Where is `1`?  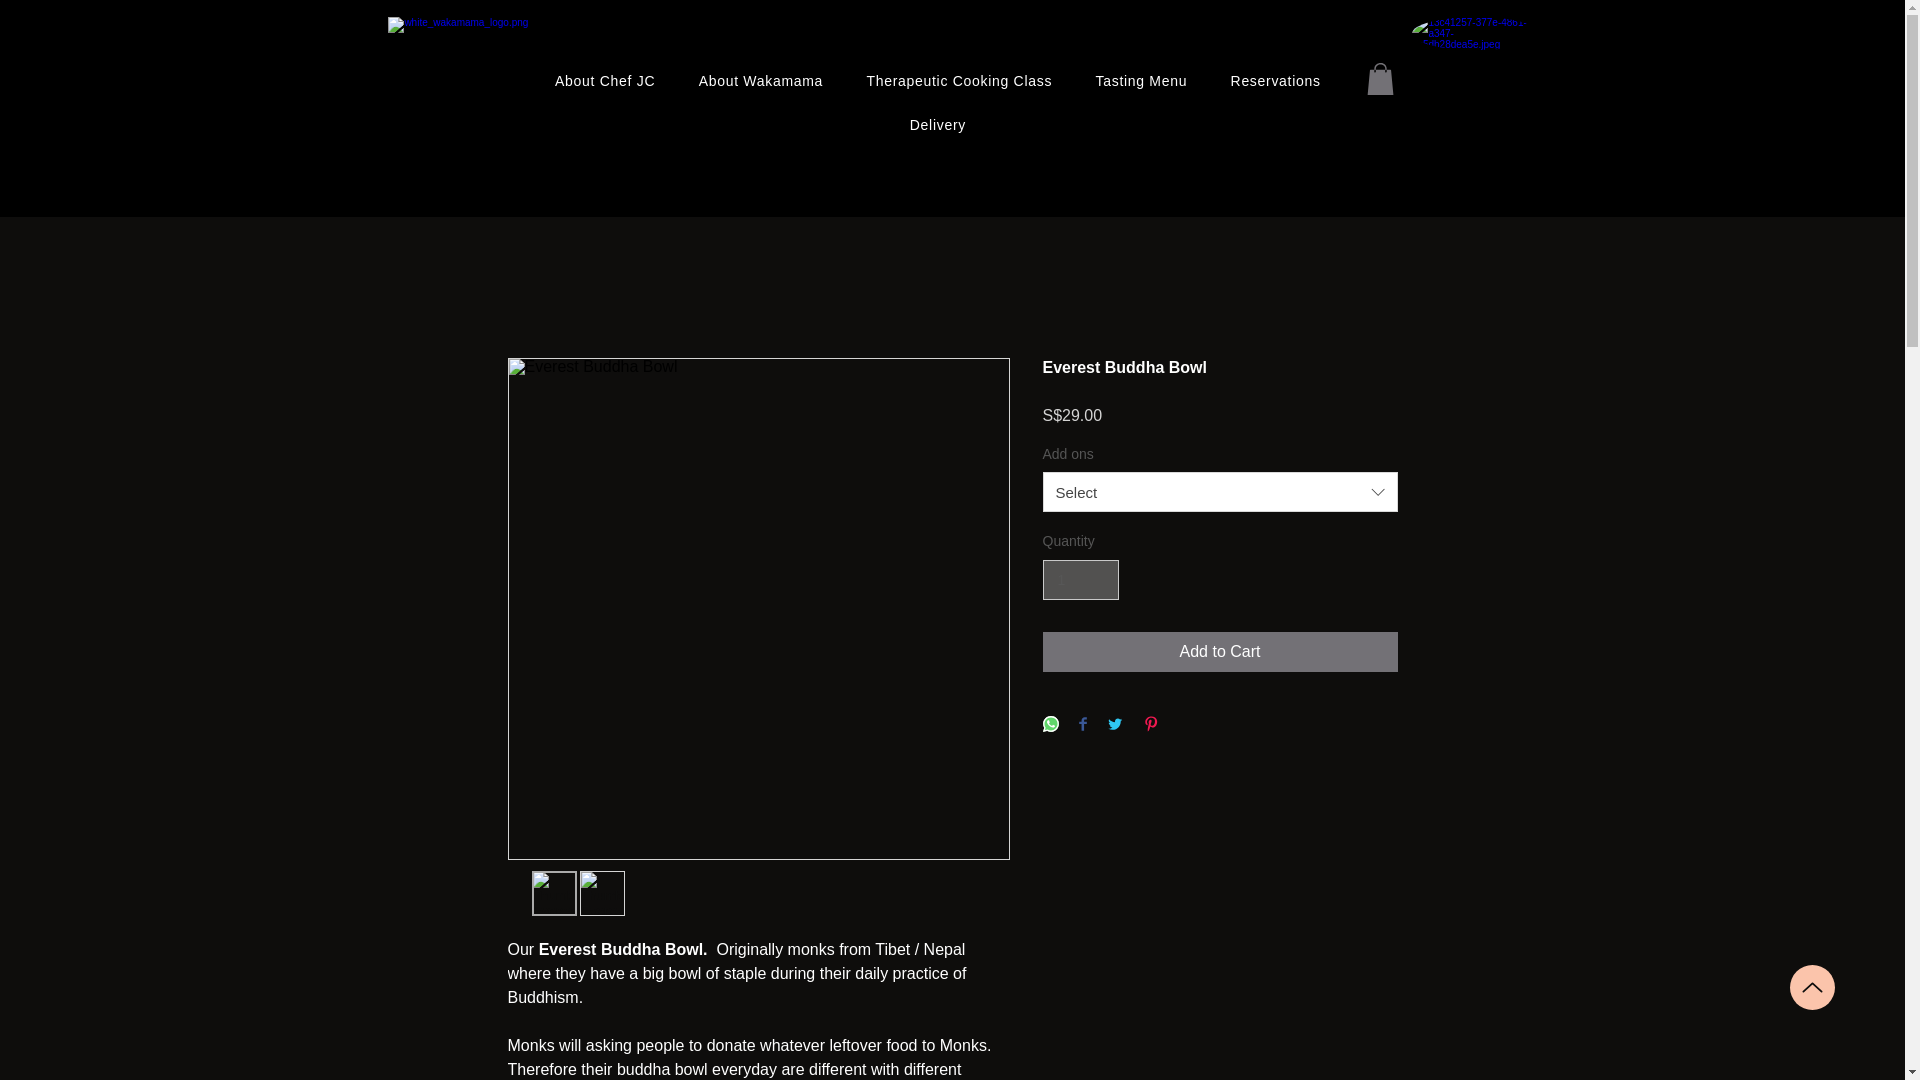
1 is located at coordinates (1080, 580).